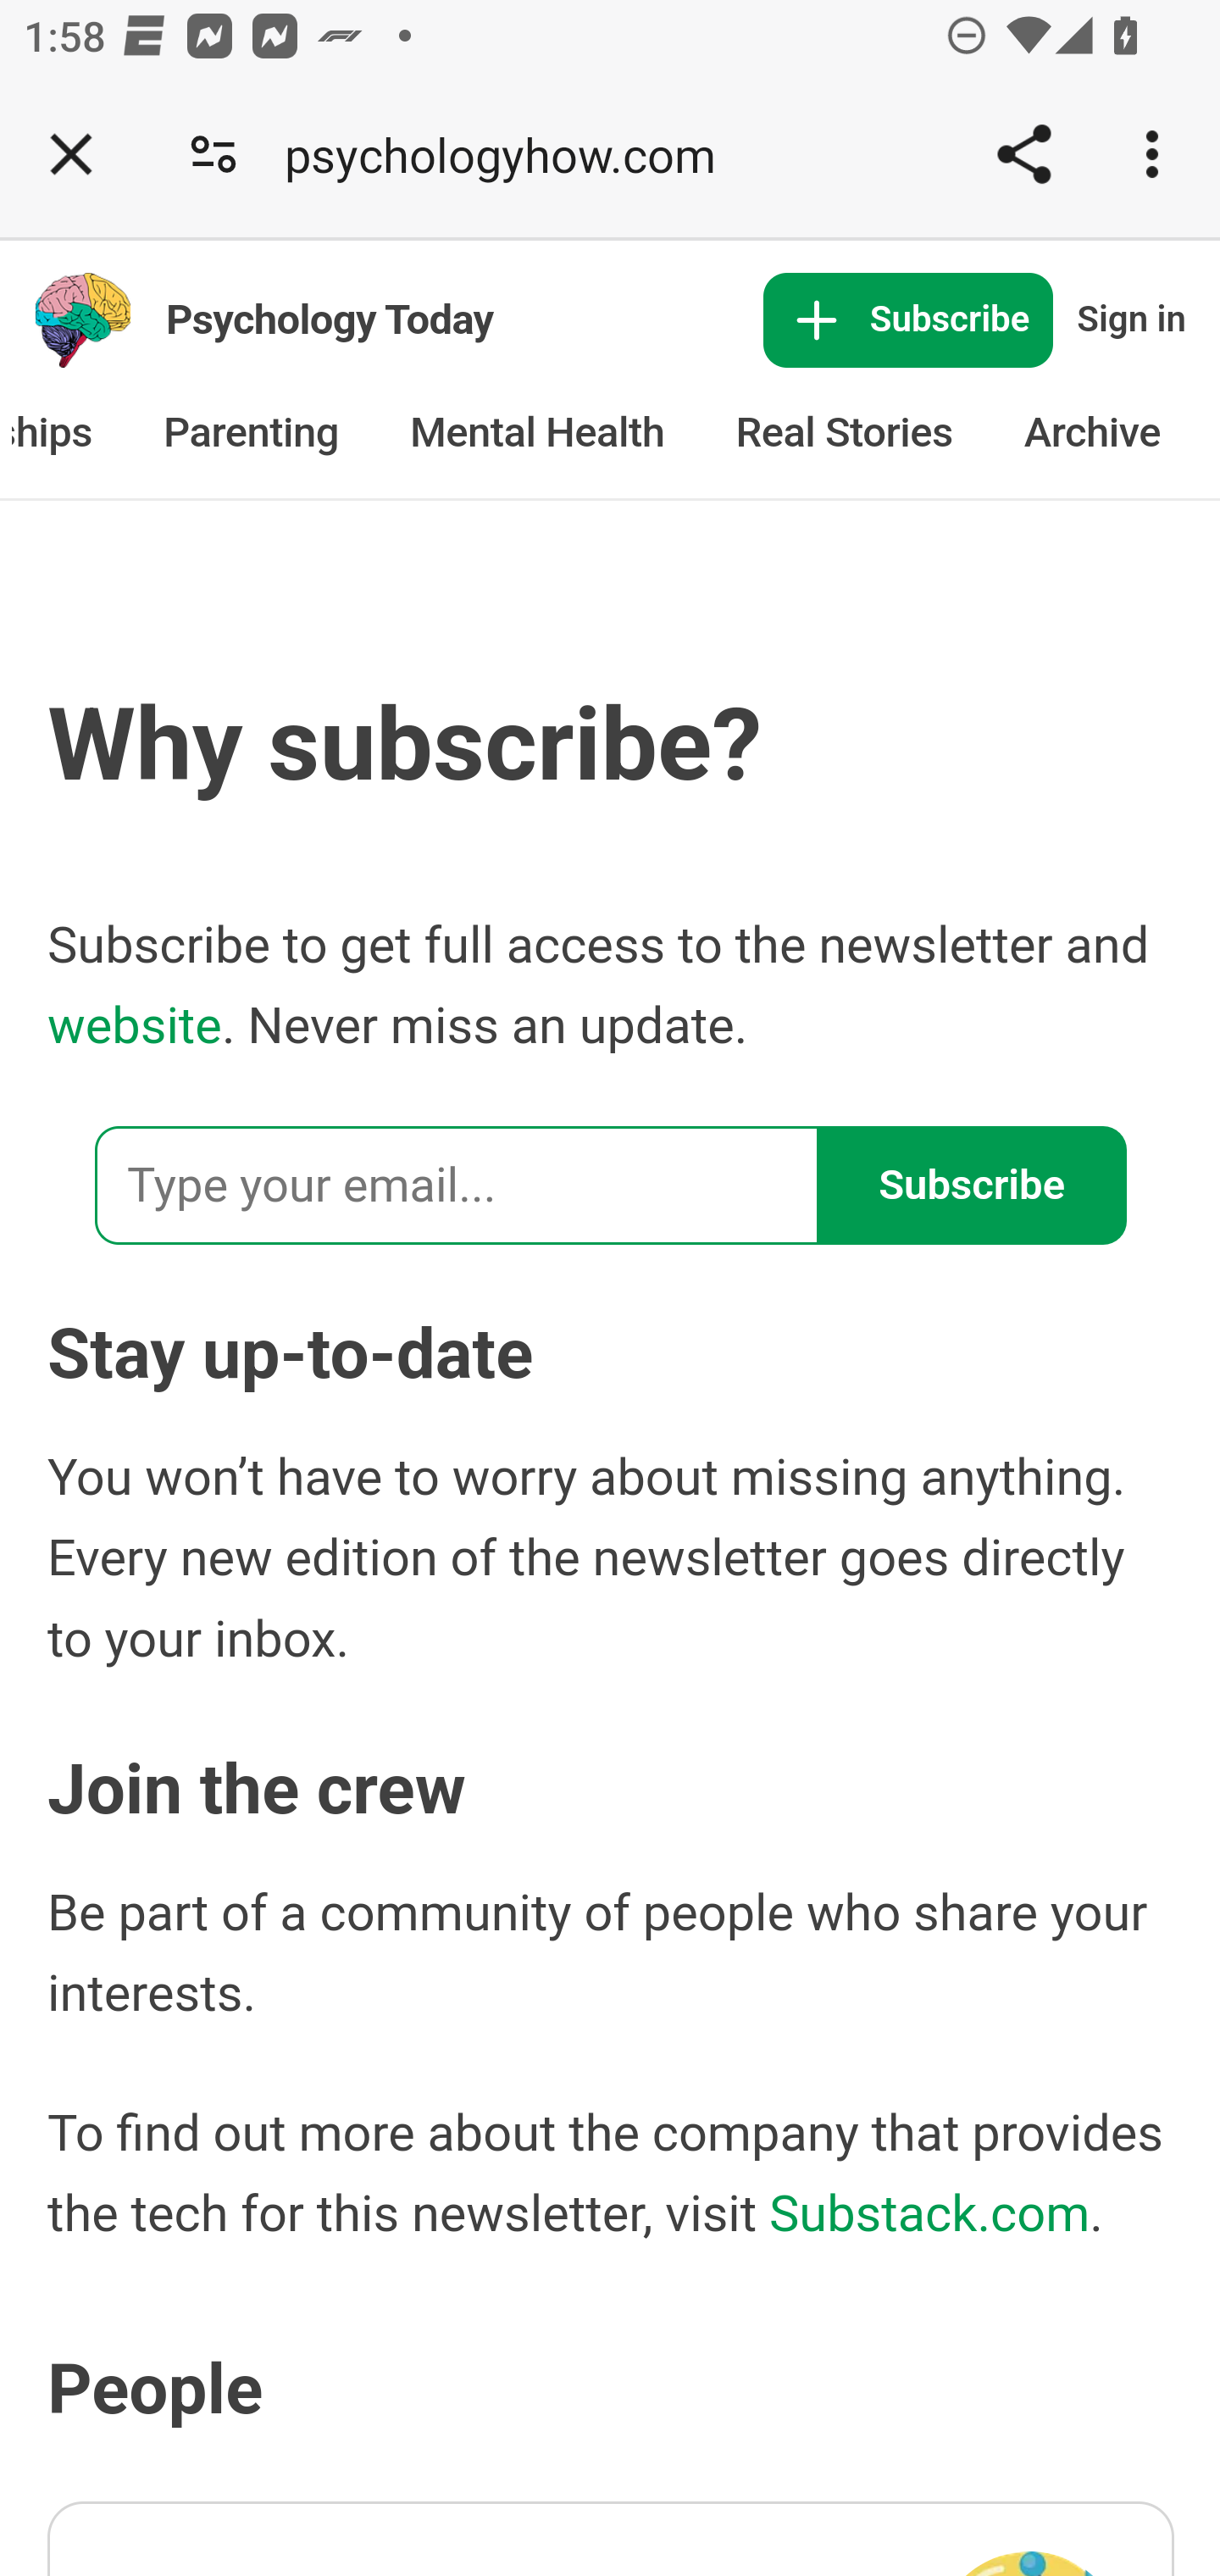  What do you see at coordinates (71, 154) in the screenshot?
I see `Close tab` at bounding box center [71, 154].